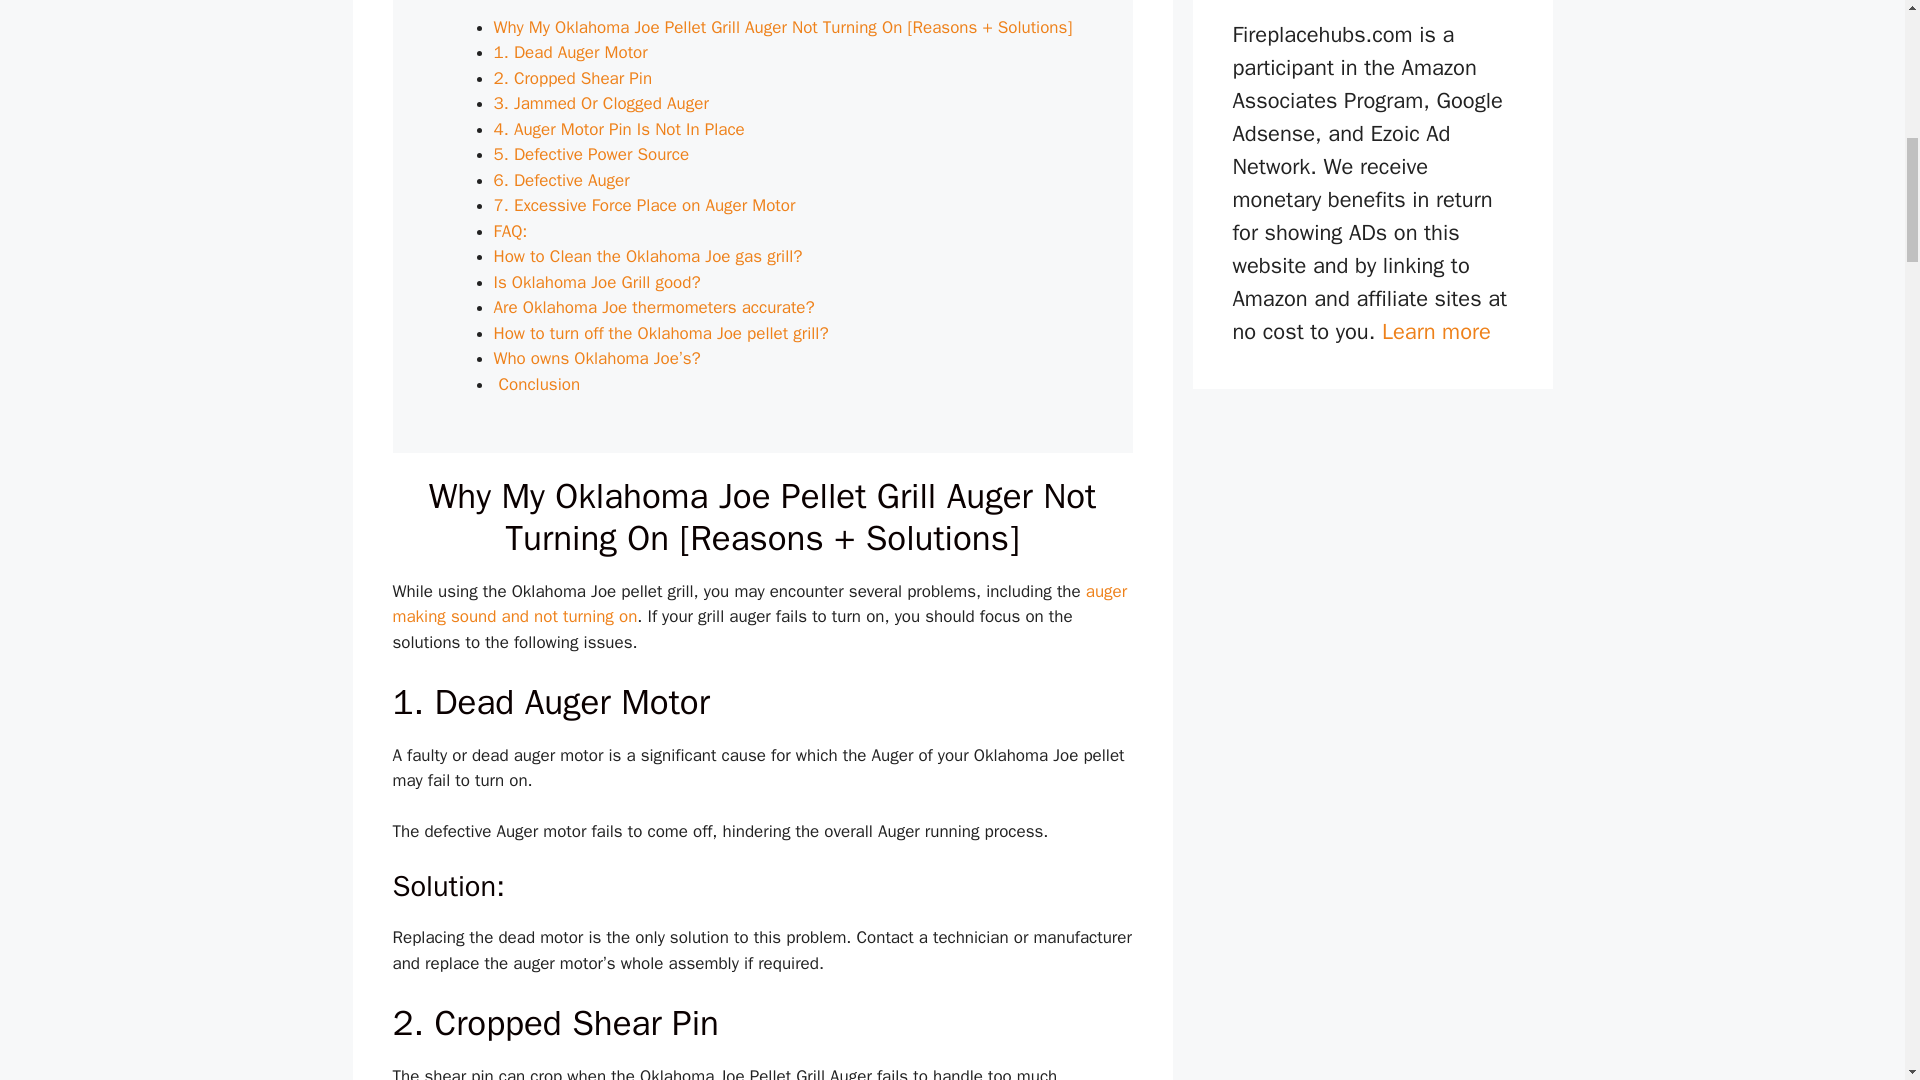 The image size is (1920, 1080). I want to click on How to Clean the Oklahoma Joe gas grill? , so click(650, 256).